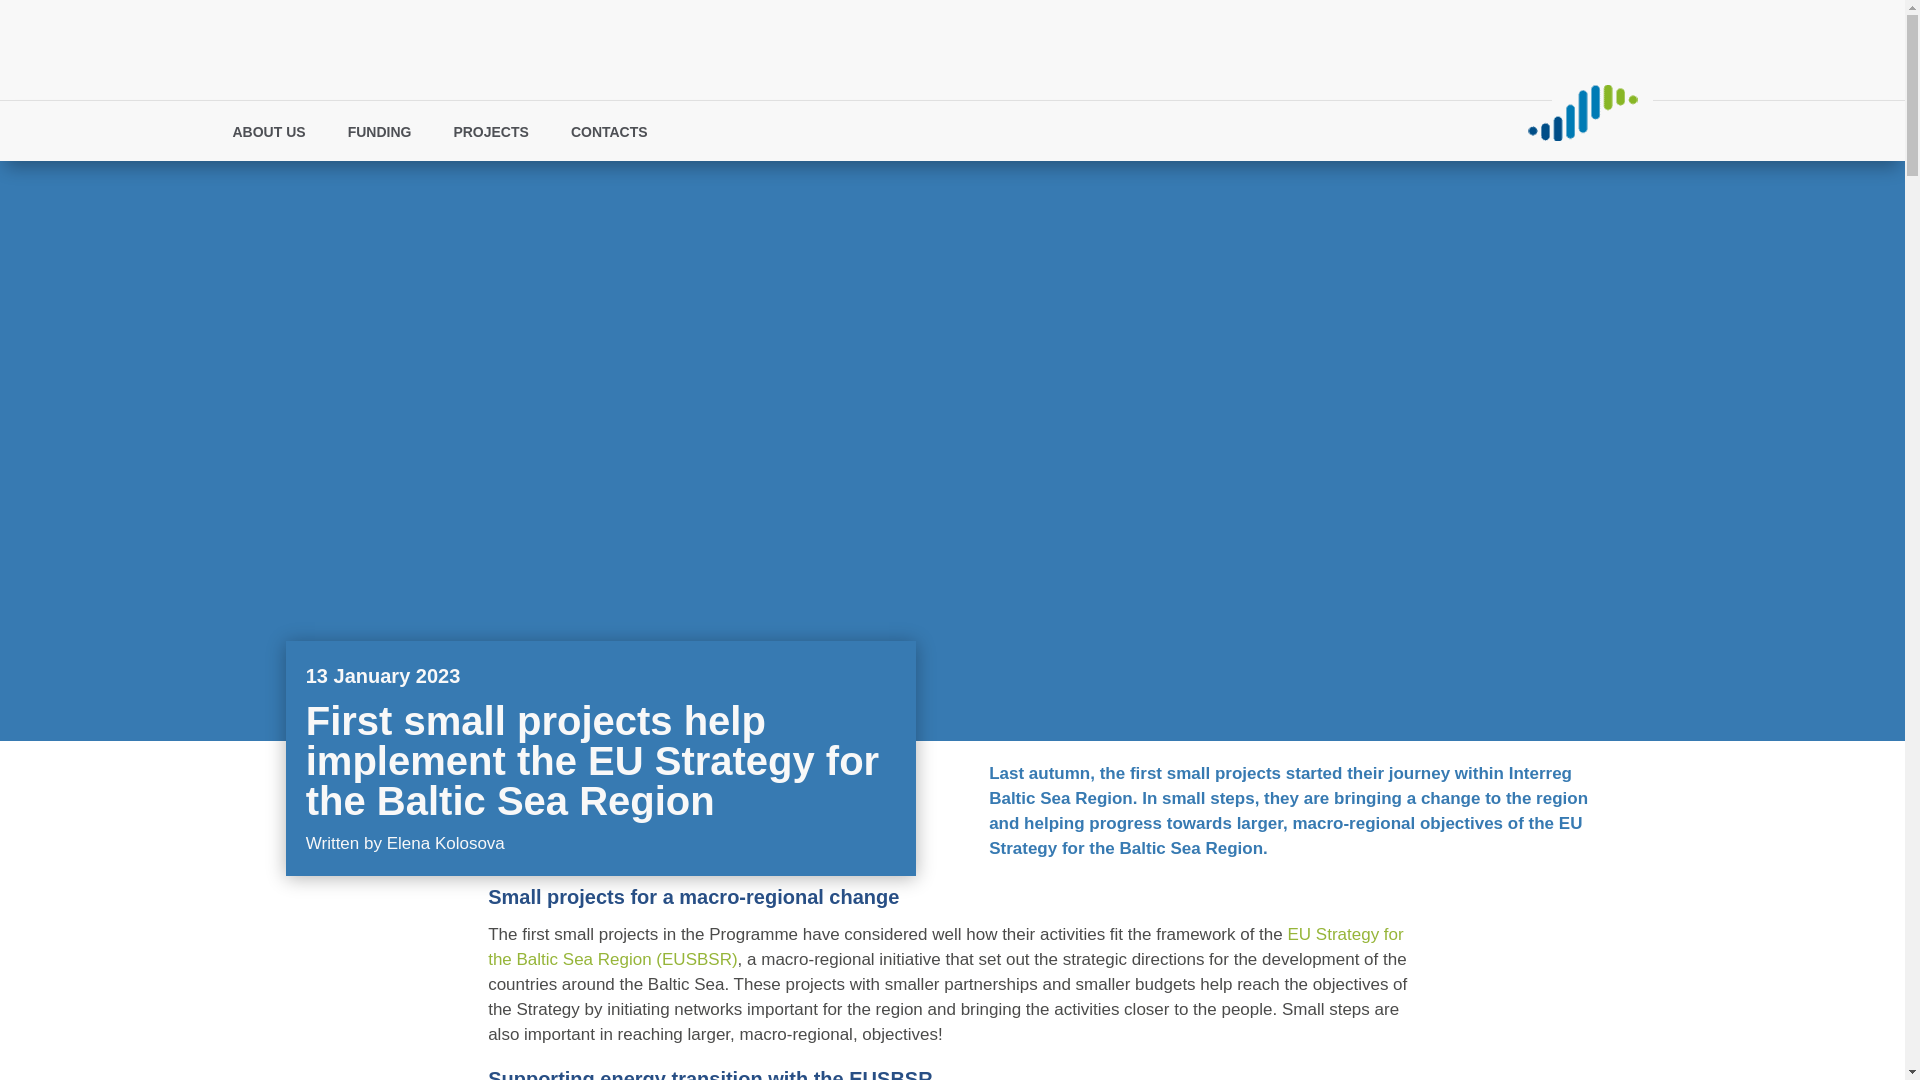  Describe the element at coordinates (1140, 130) in the screenshot. I see `Find partners` at that location.